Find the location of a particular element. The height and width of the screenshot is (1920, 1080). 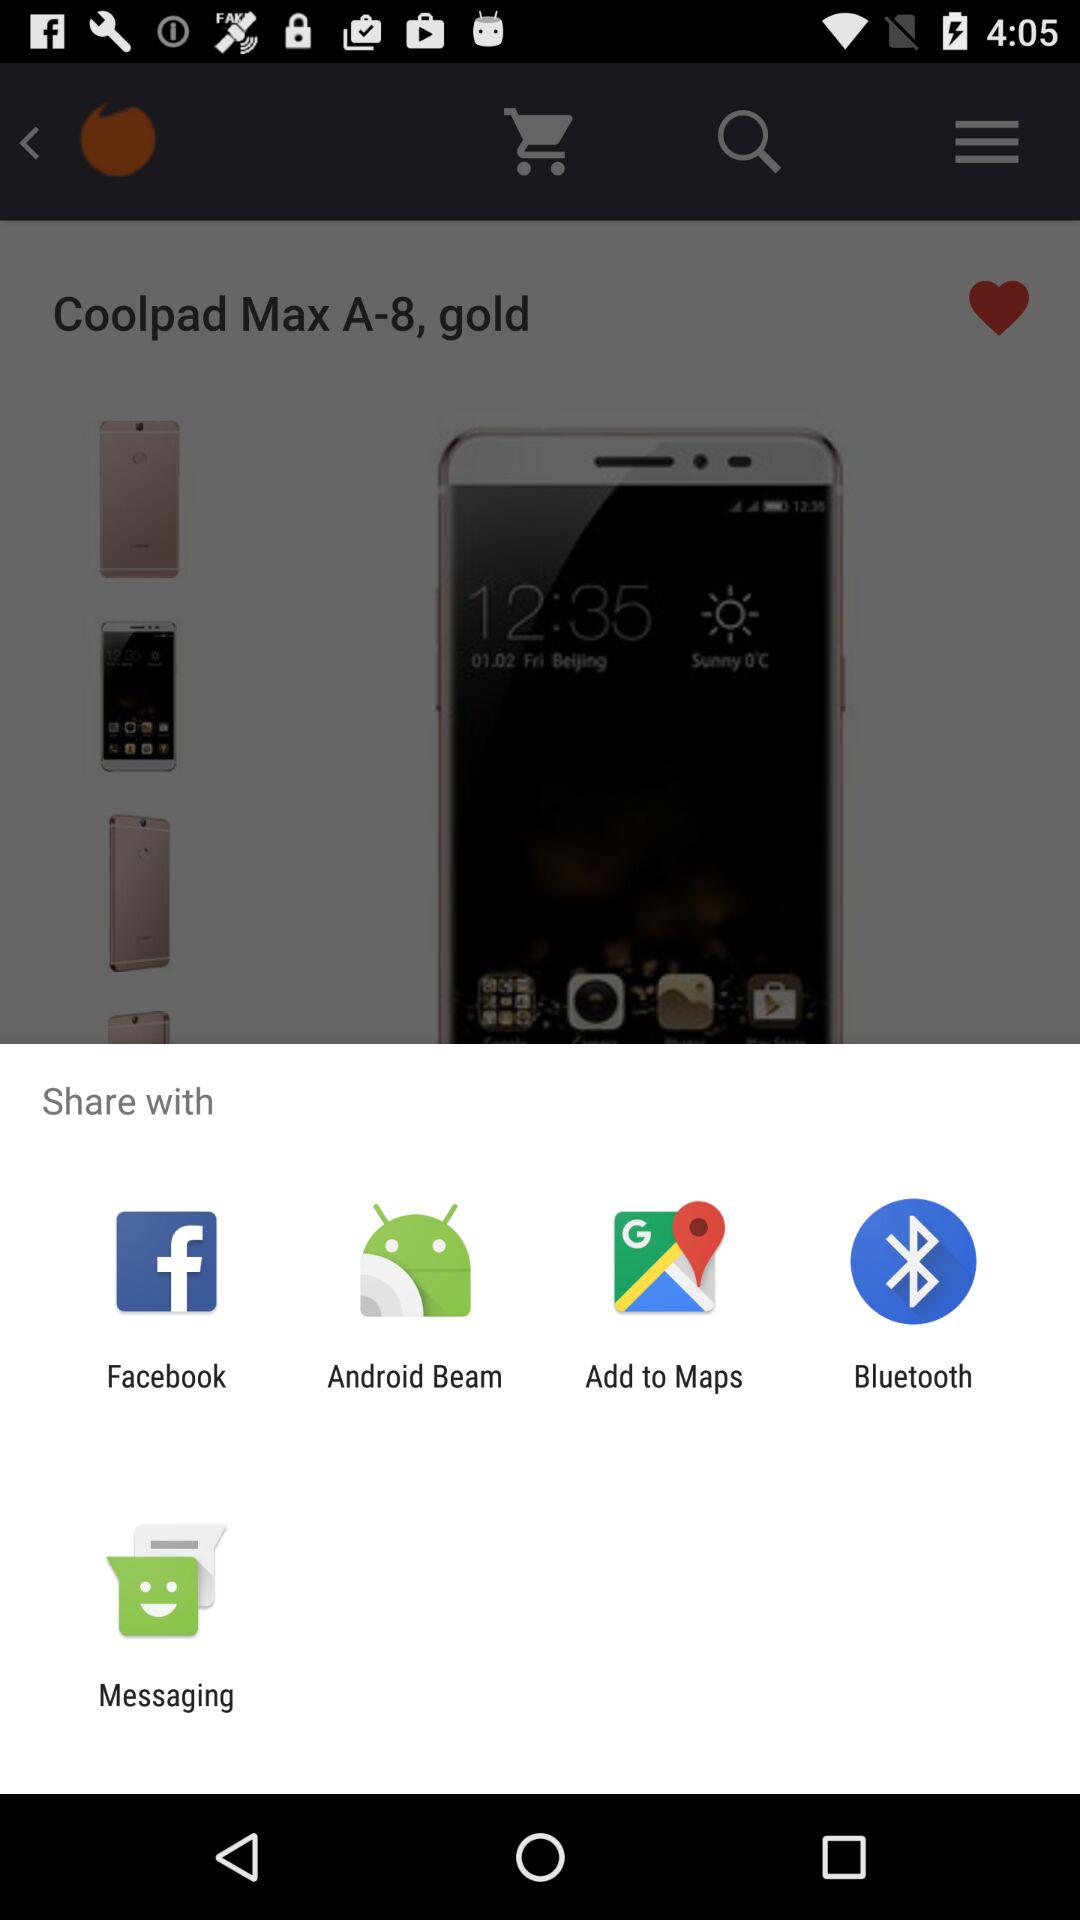

scroll until the bluetooth item is located at coordinates (912, 1393).